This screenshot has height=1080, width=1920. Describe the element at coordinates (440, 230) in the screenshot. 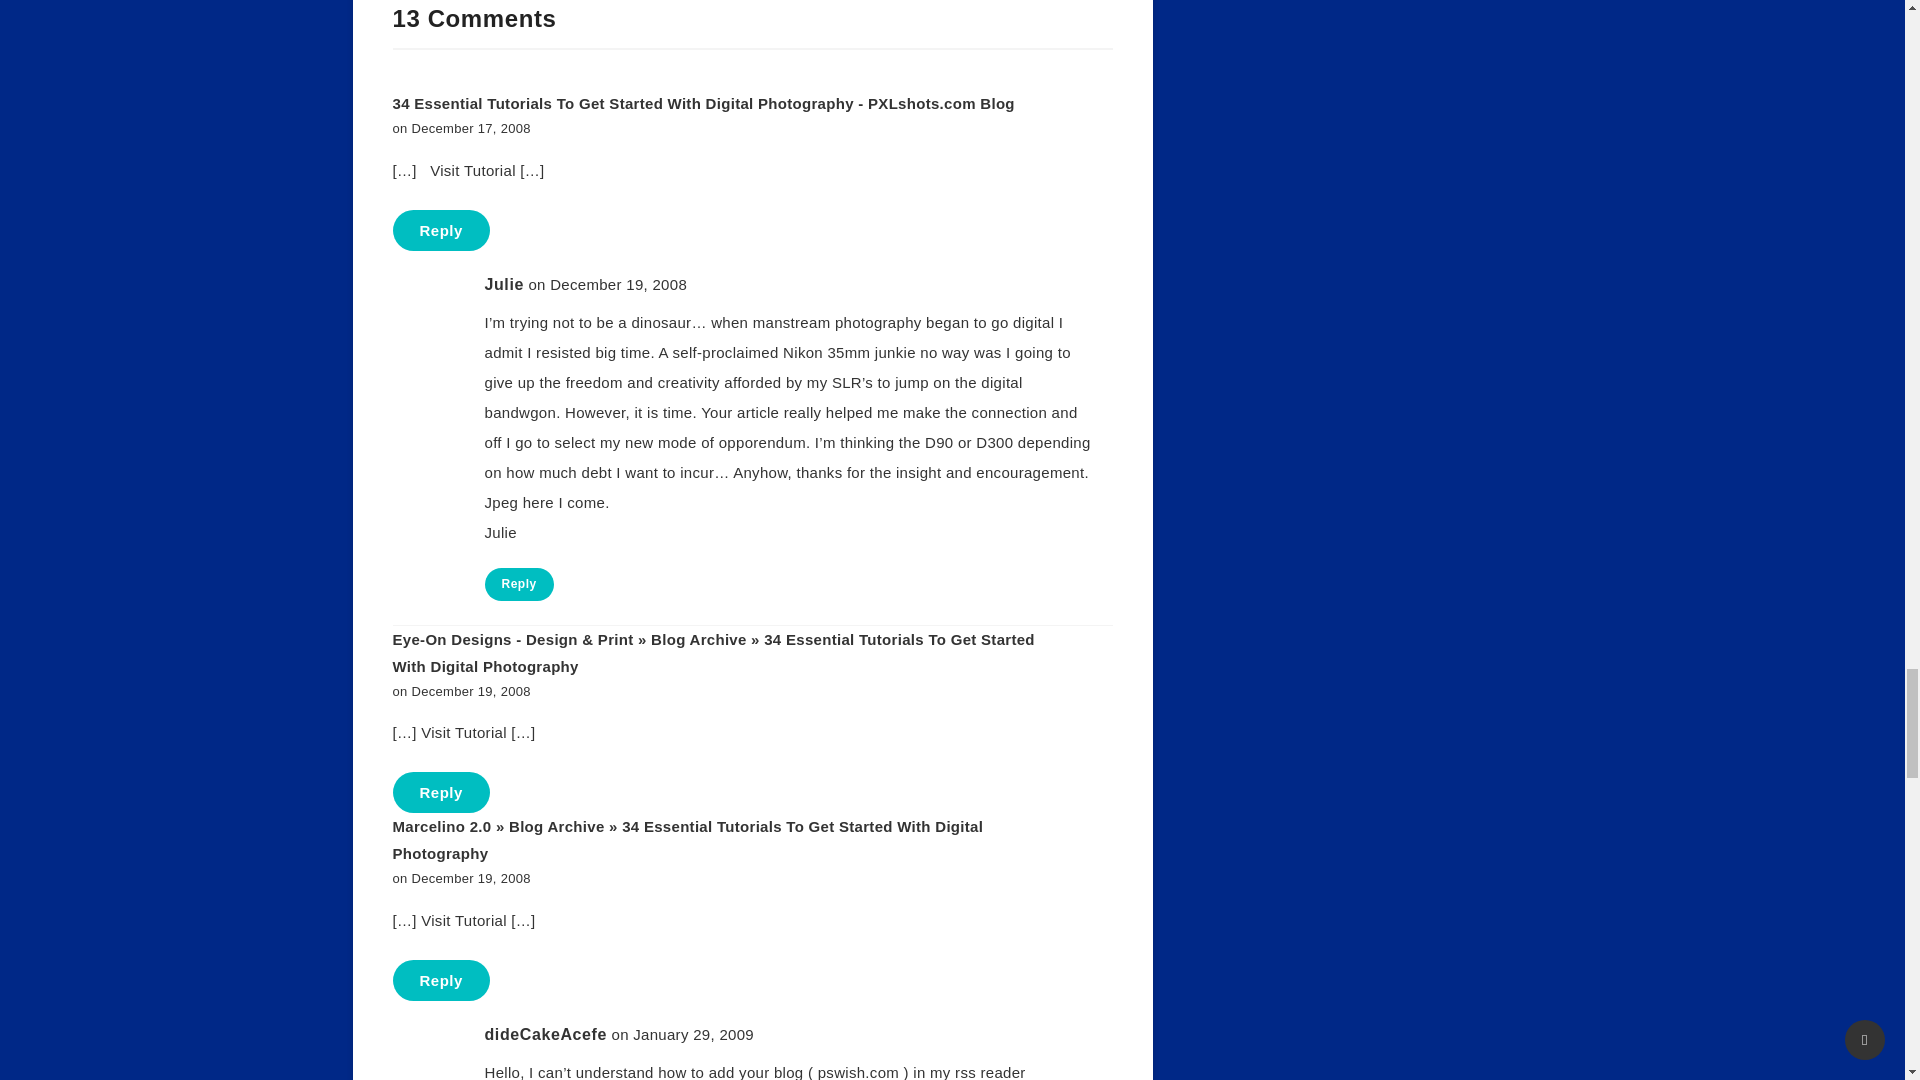

I see `Reply` at that location.